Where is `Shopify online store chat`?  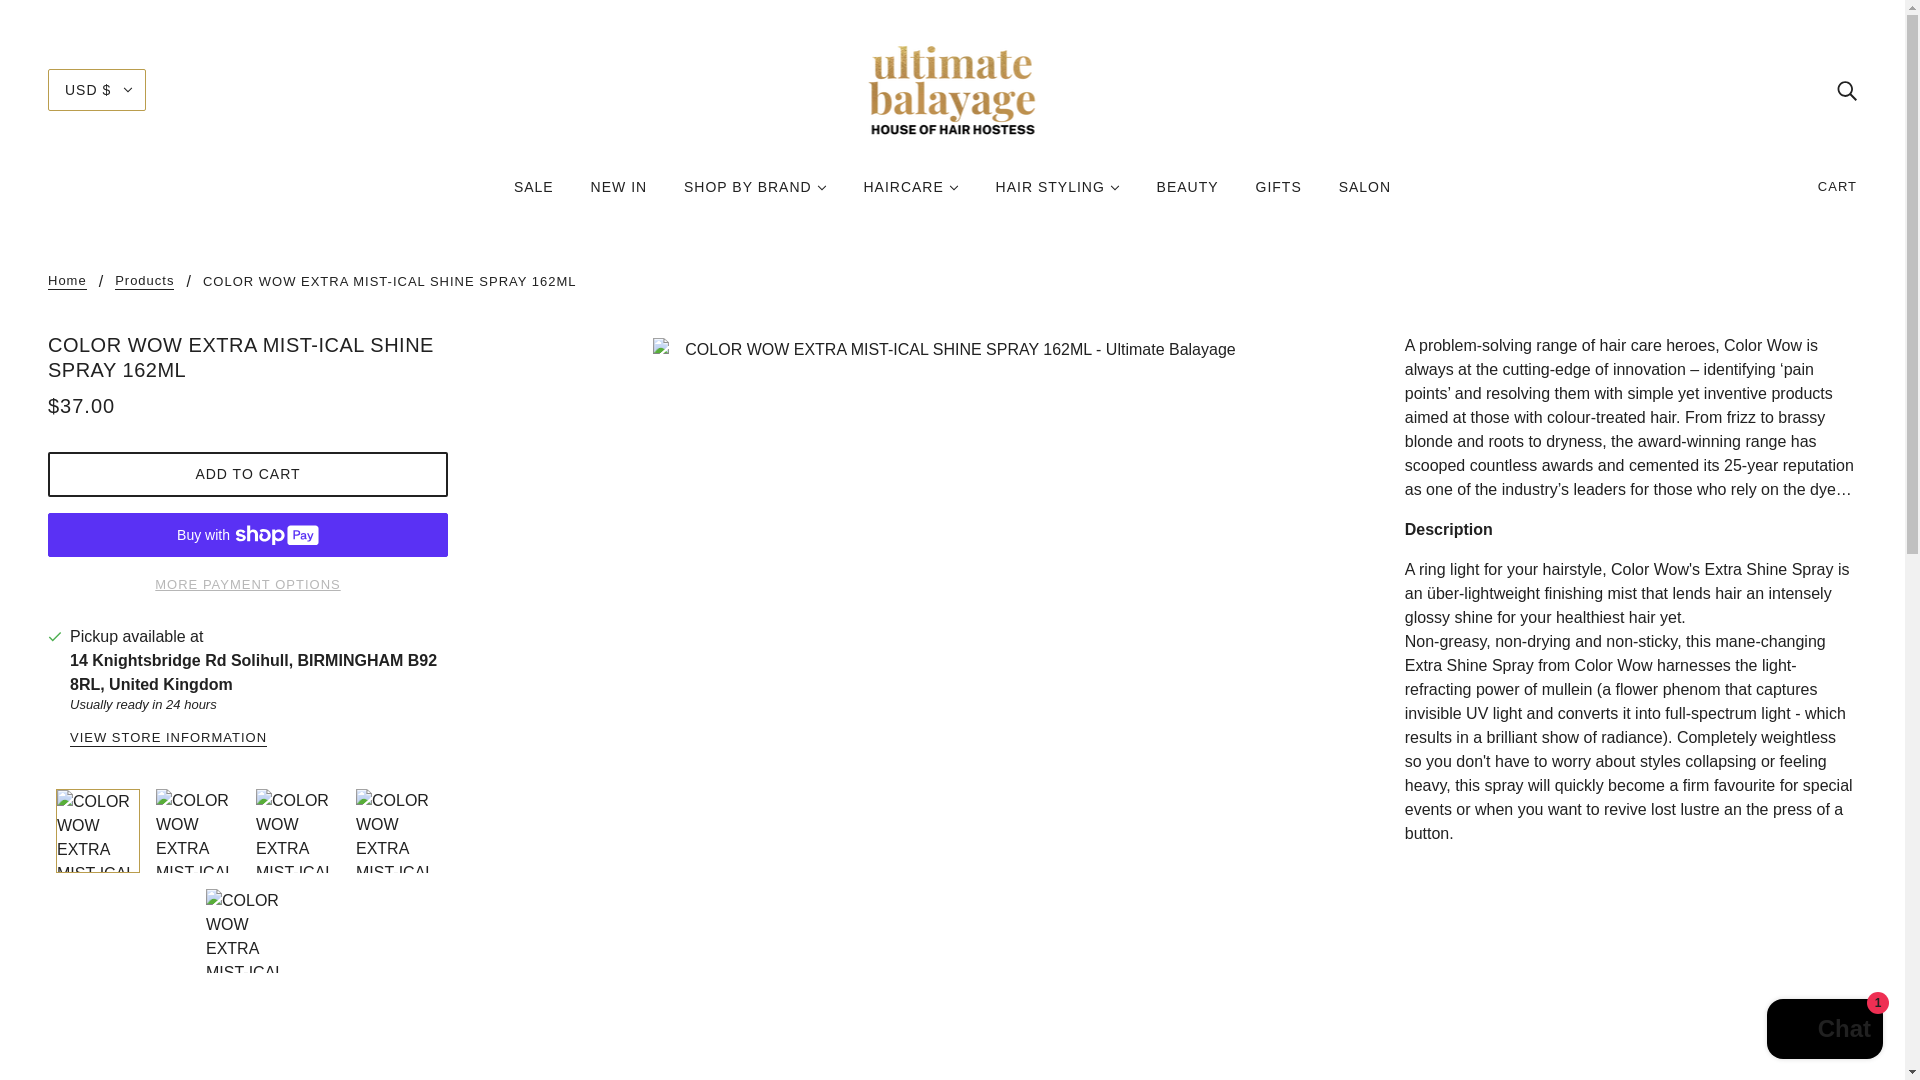
Shopify online store chat is located at coordinates (1824, 1031).